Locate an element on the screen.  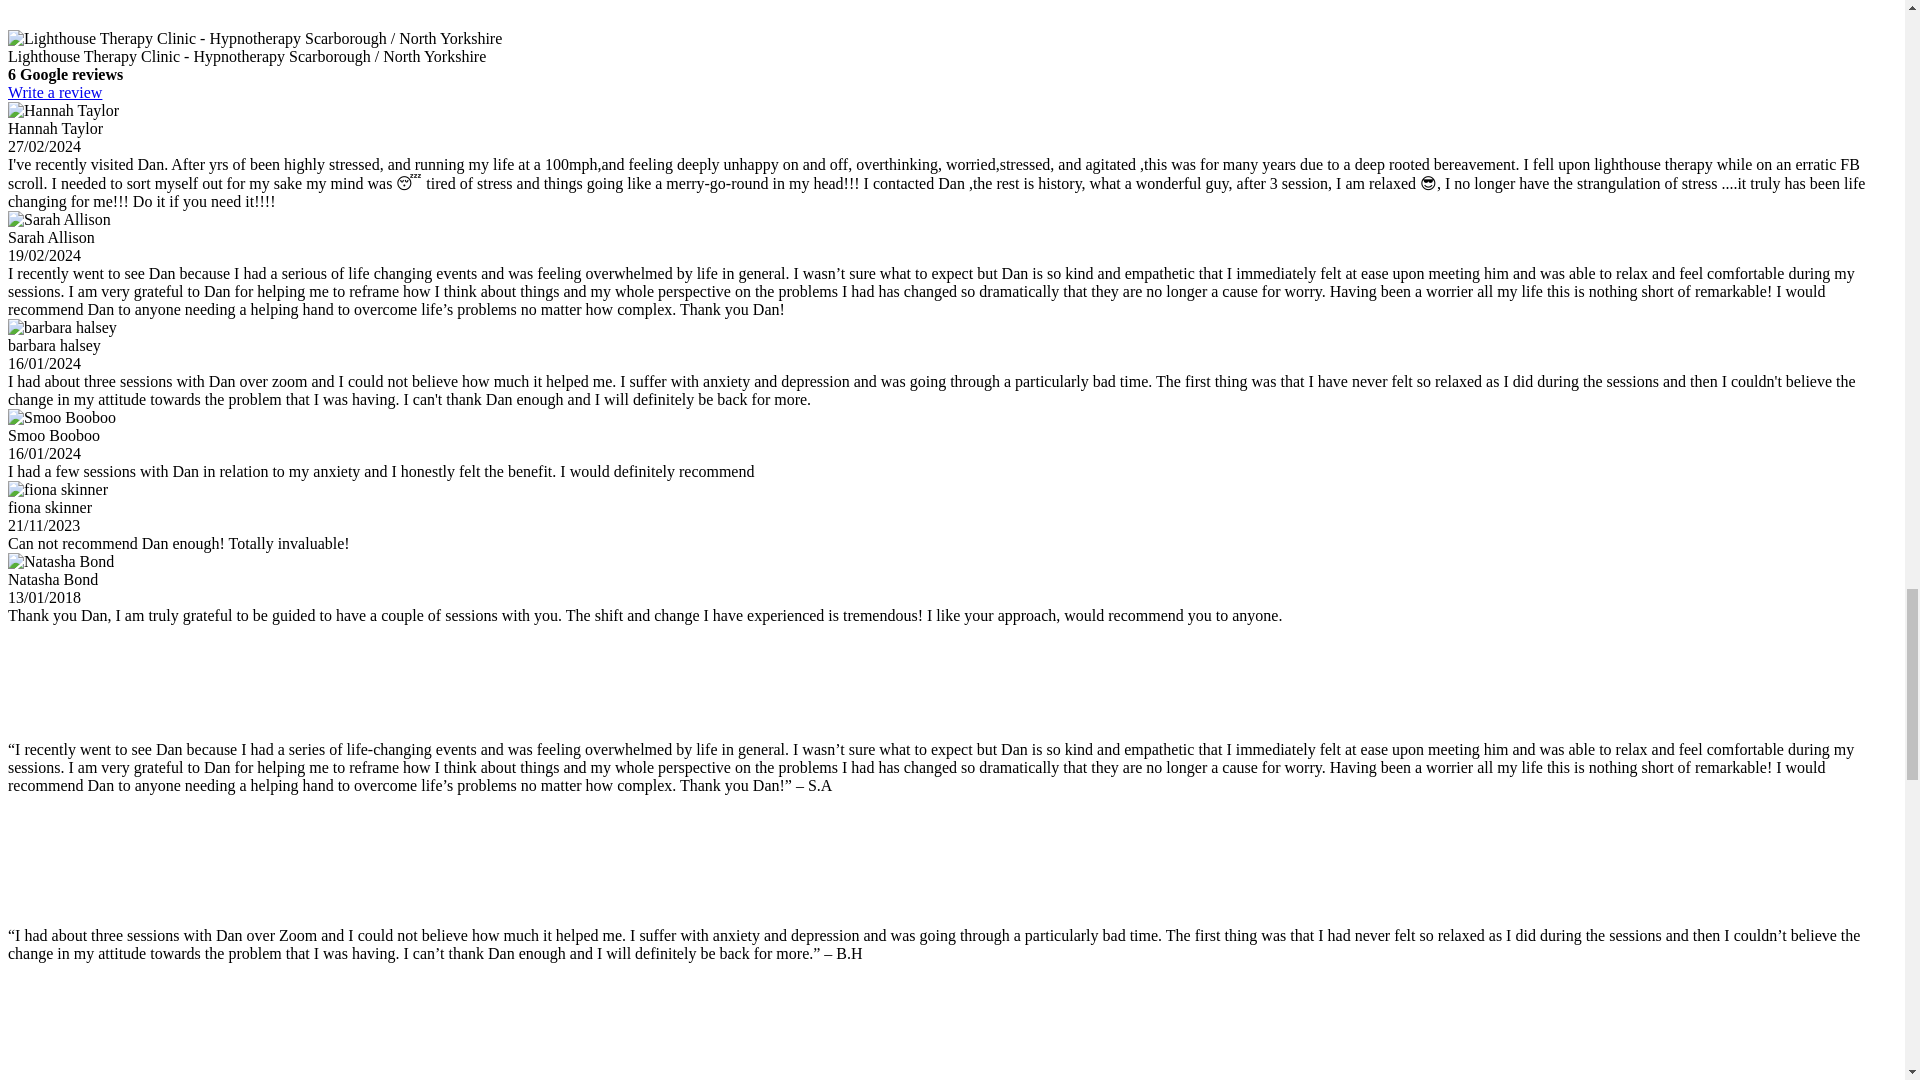
Write a review is located at coordinates (54, 92).